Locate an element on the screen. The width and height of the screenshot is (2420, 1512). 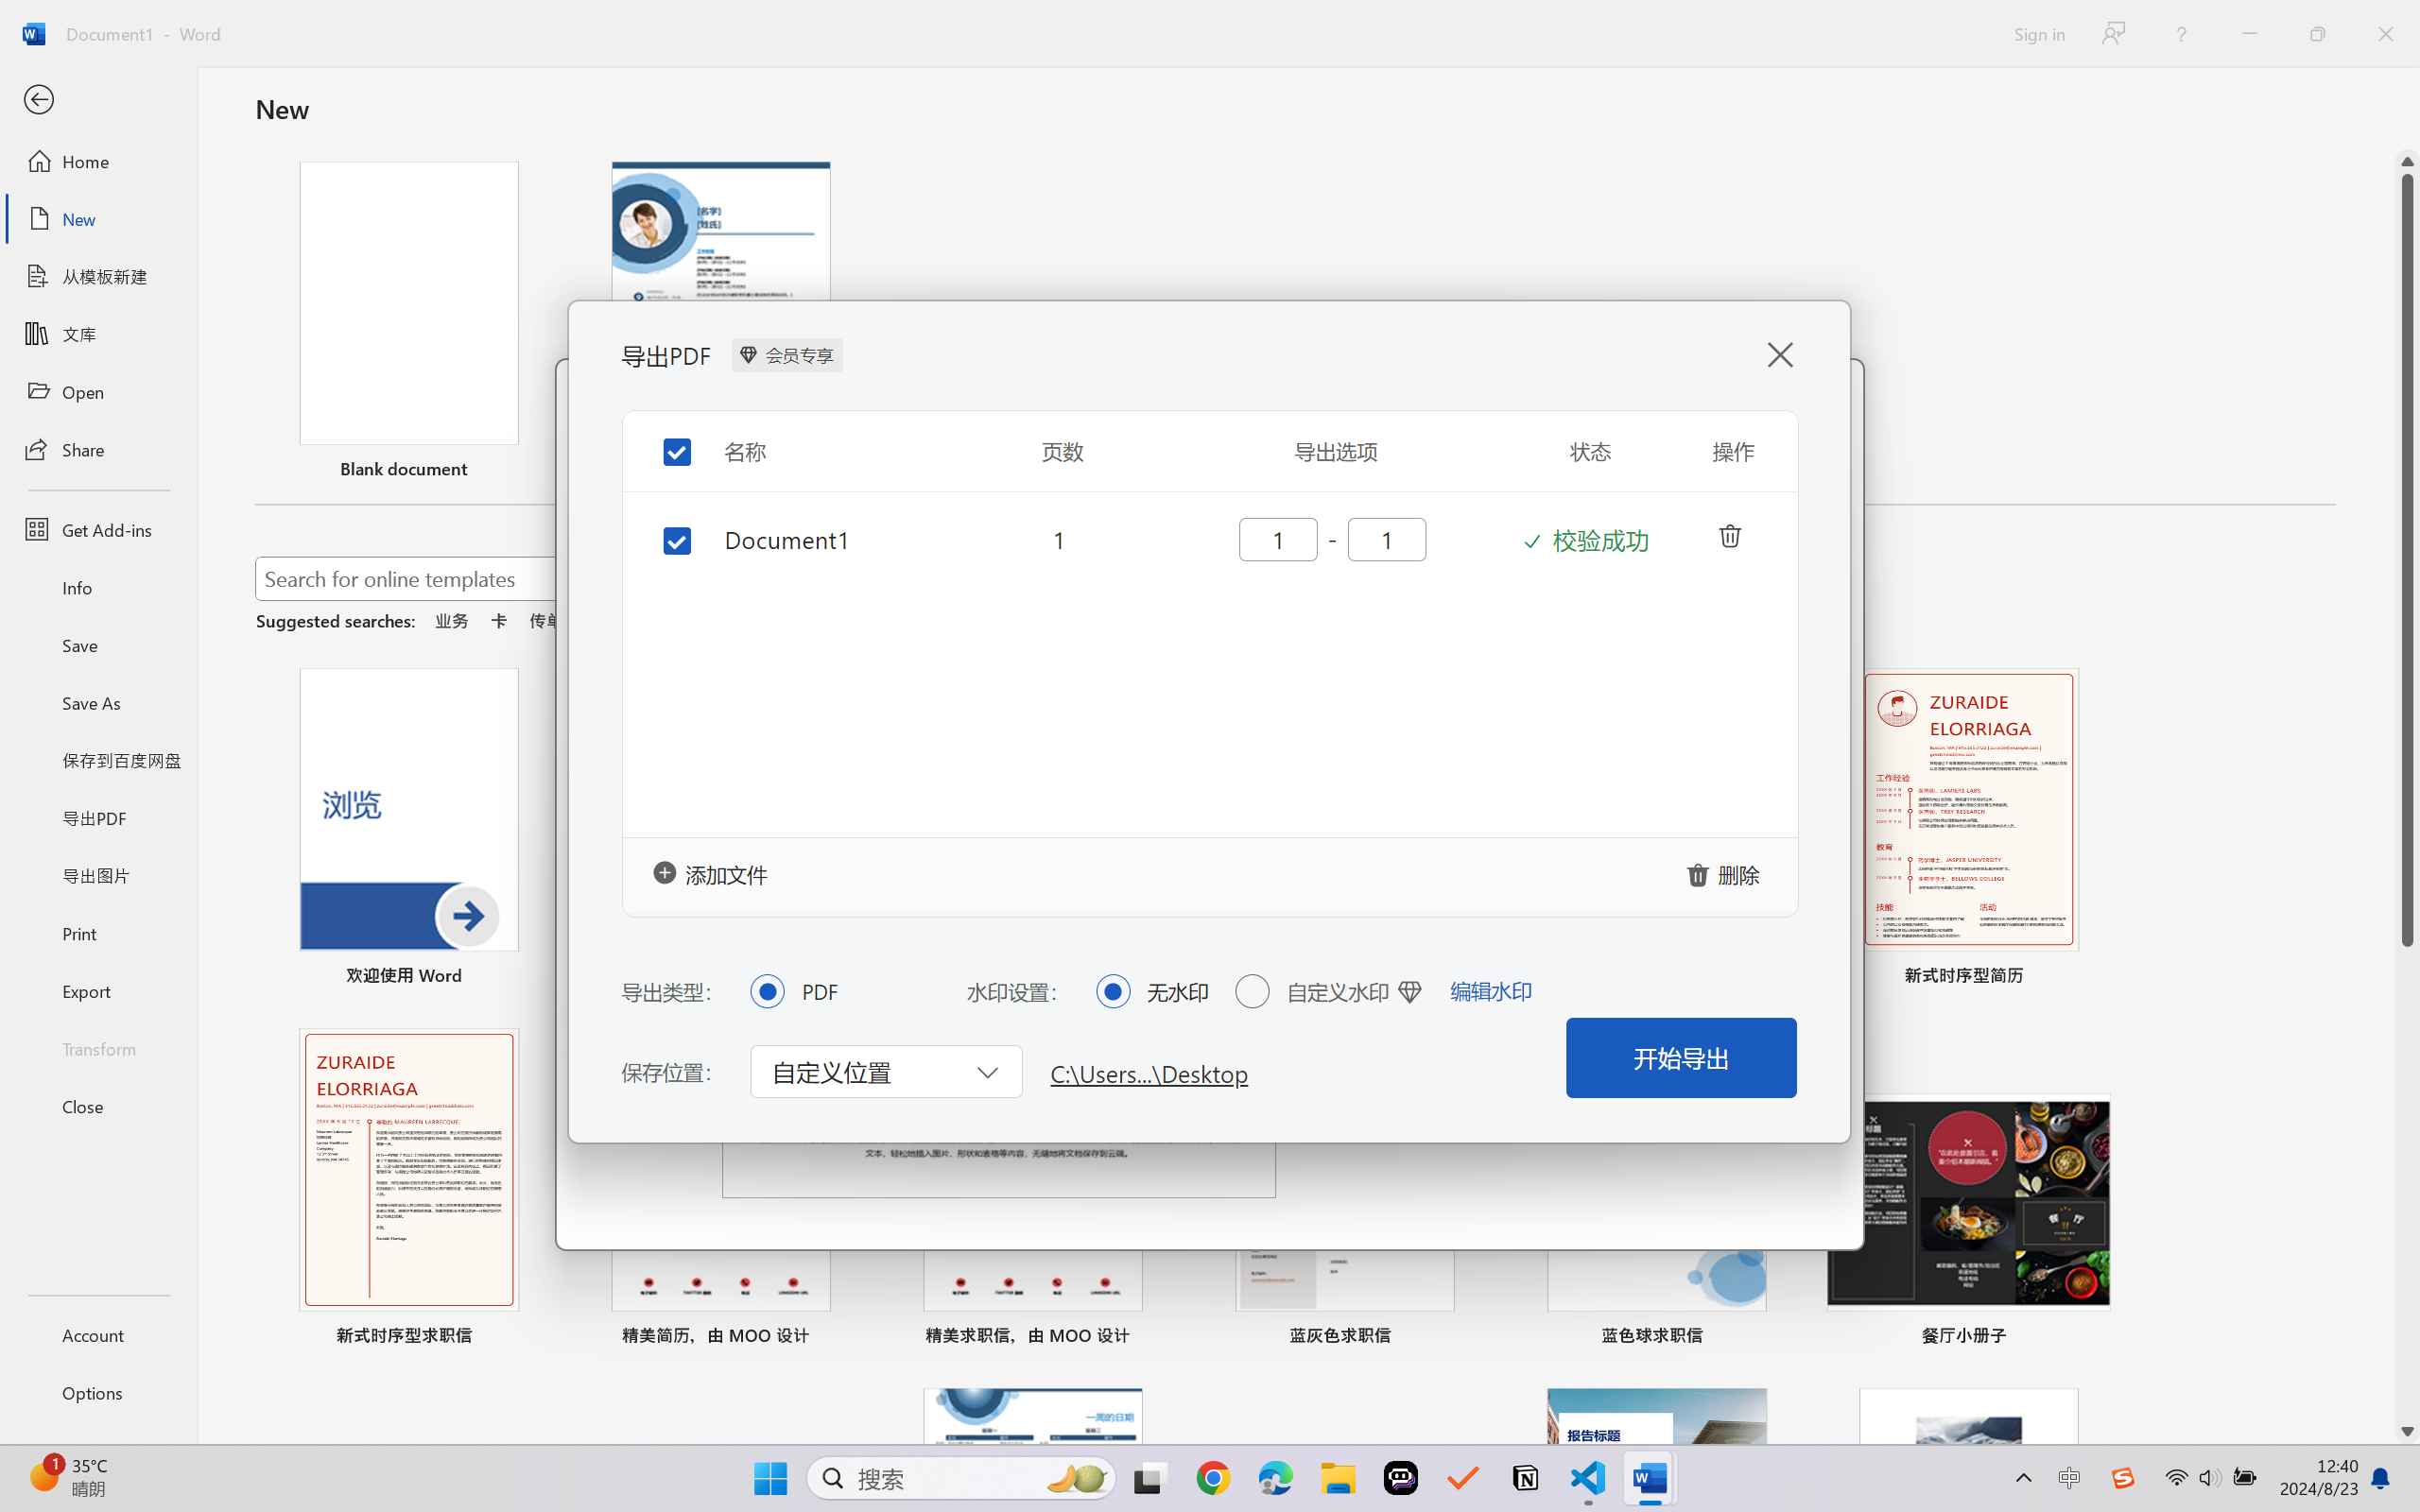
Pin to list is located at coordinates (2091, 1338).